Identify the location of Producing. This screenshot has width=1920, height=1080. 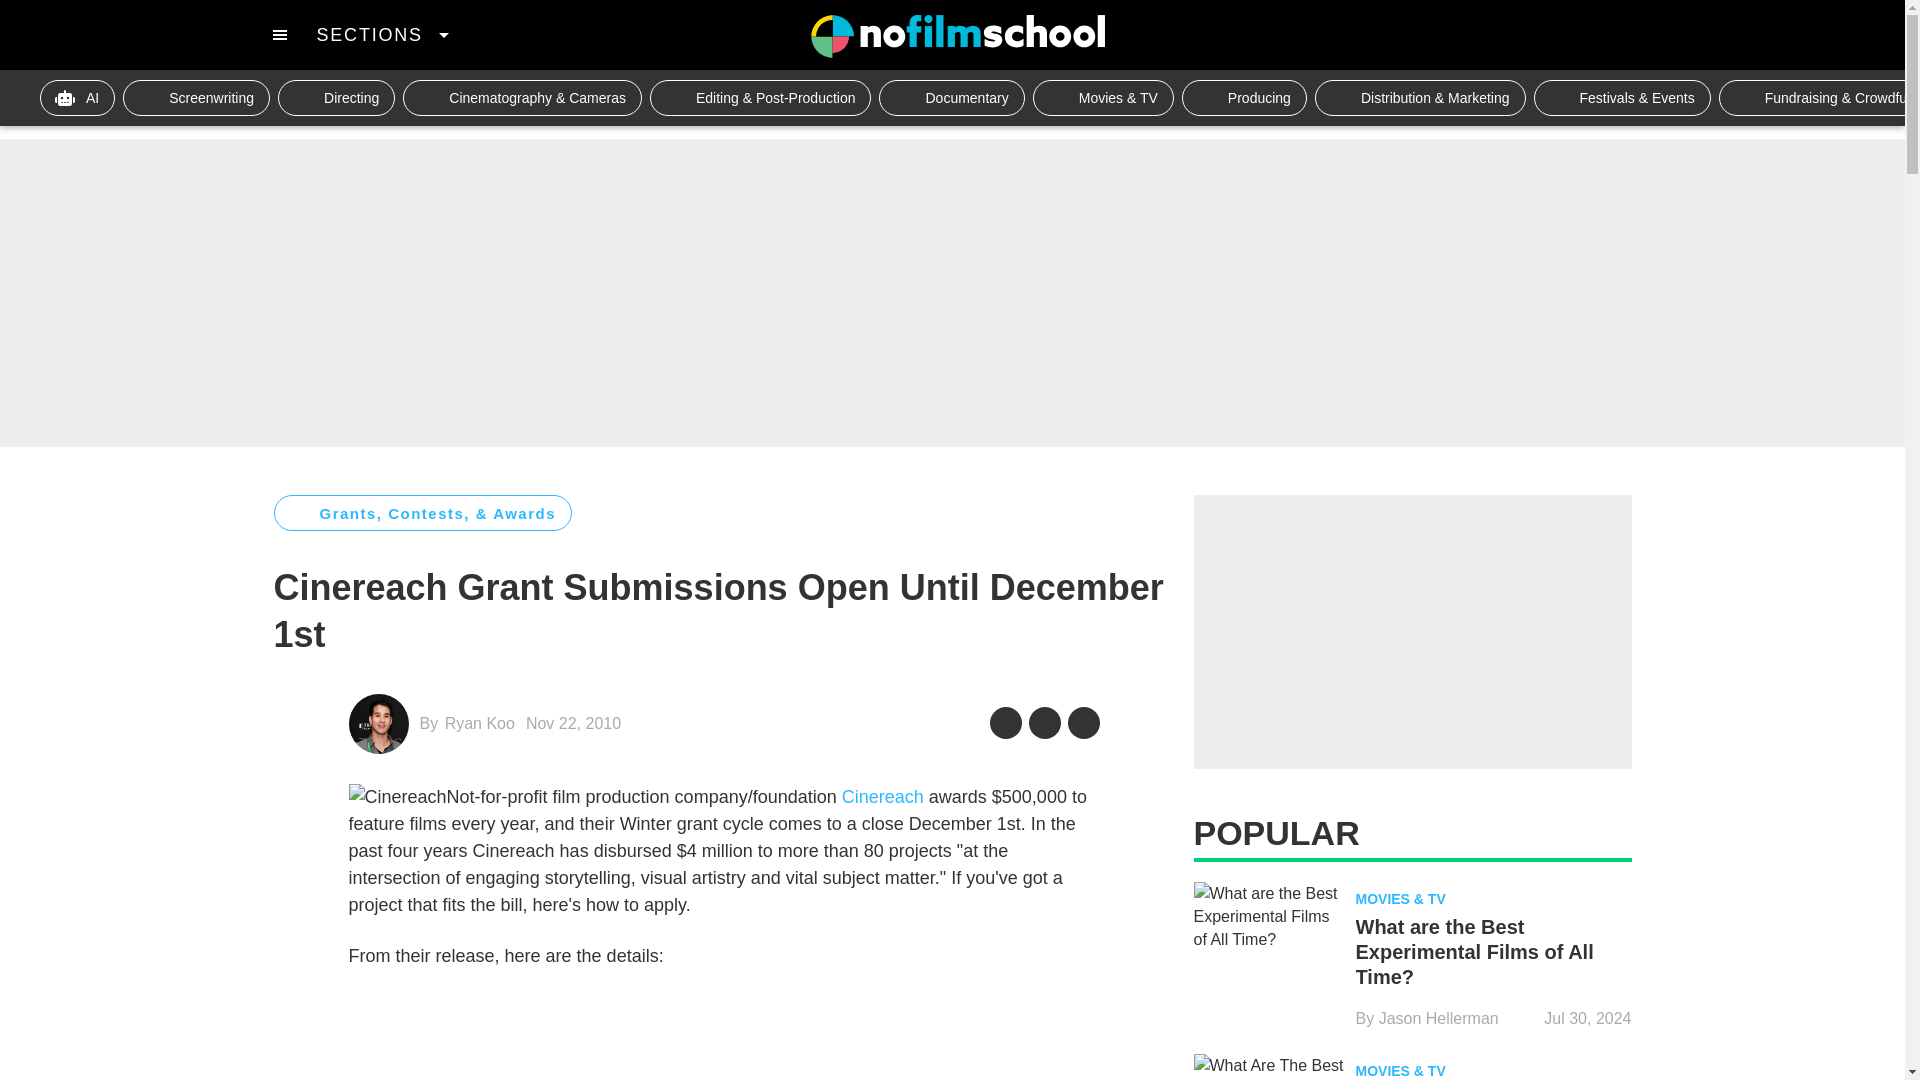
(1244, 97).